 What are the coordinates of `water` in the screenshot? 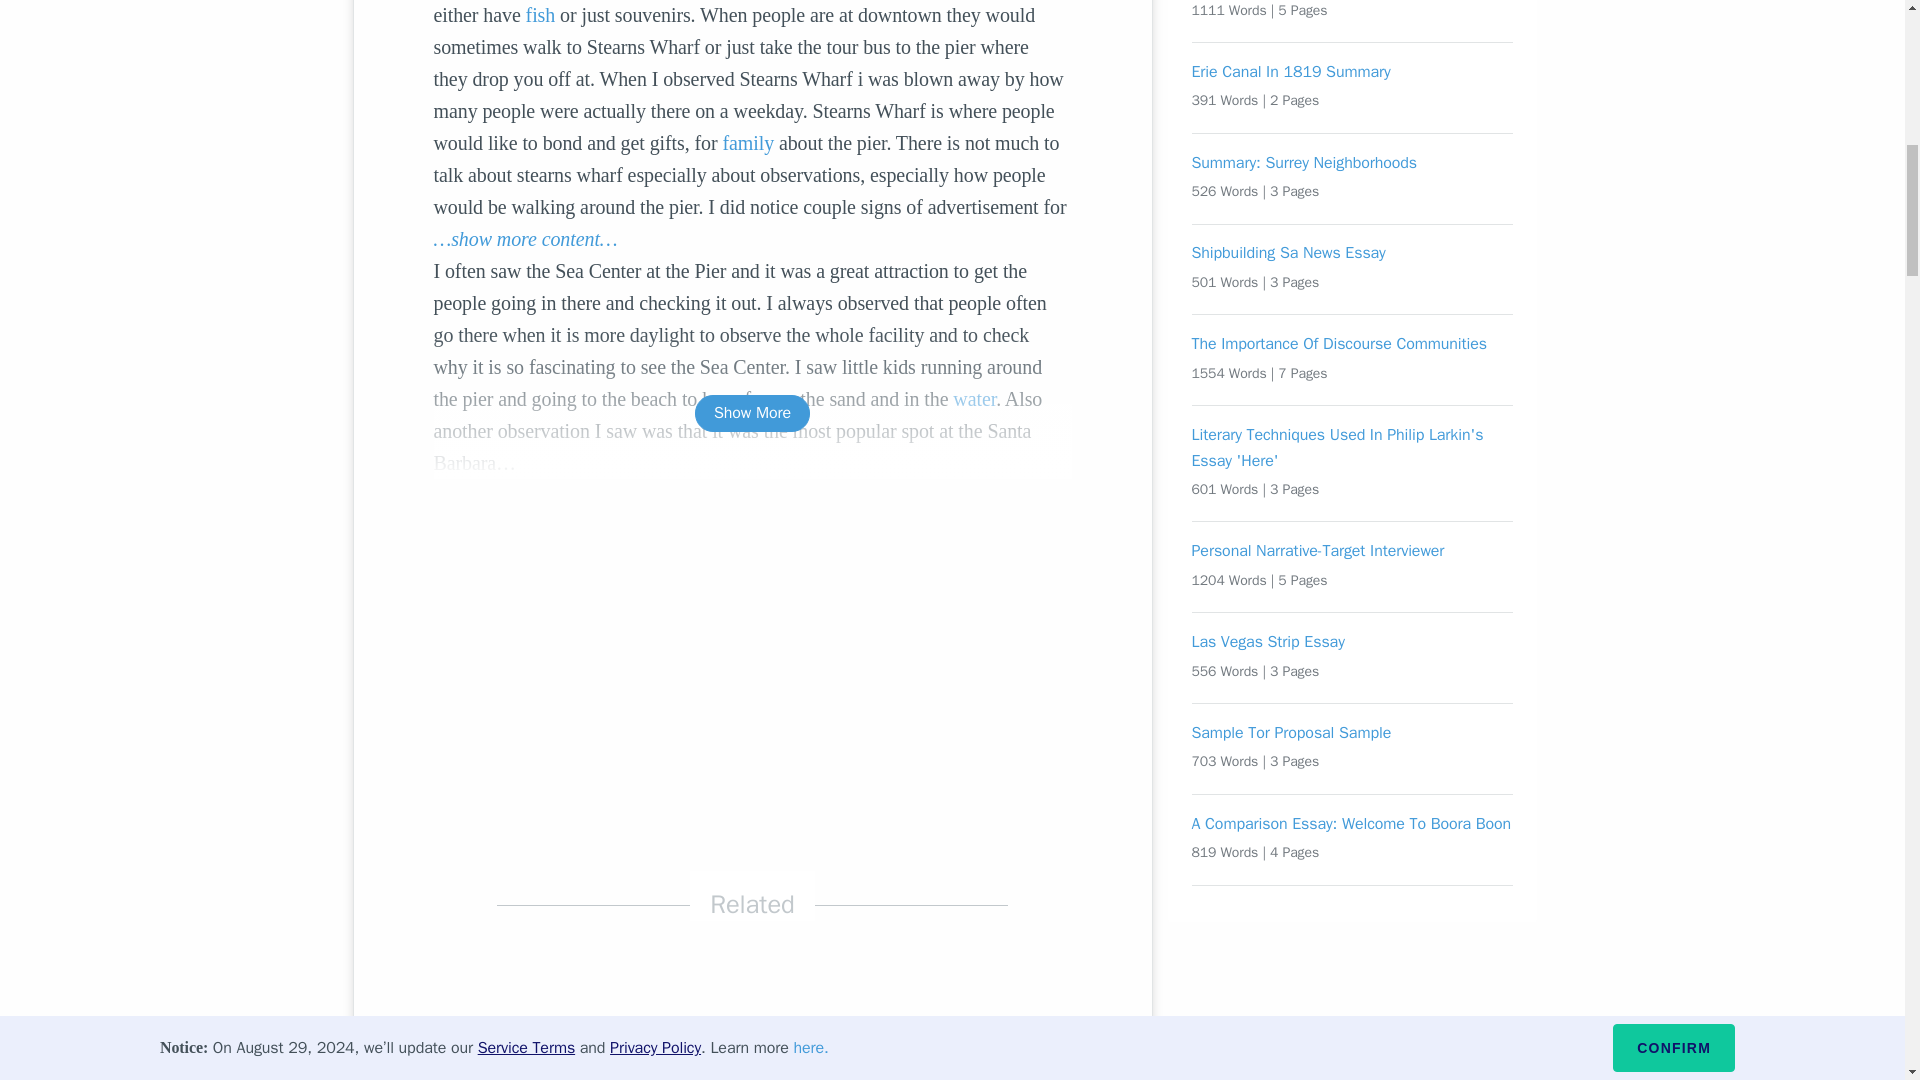 It's located at (974, 398).